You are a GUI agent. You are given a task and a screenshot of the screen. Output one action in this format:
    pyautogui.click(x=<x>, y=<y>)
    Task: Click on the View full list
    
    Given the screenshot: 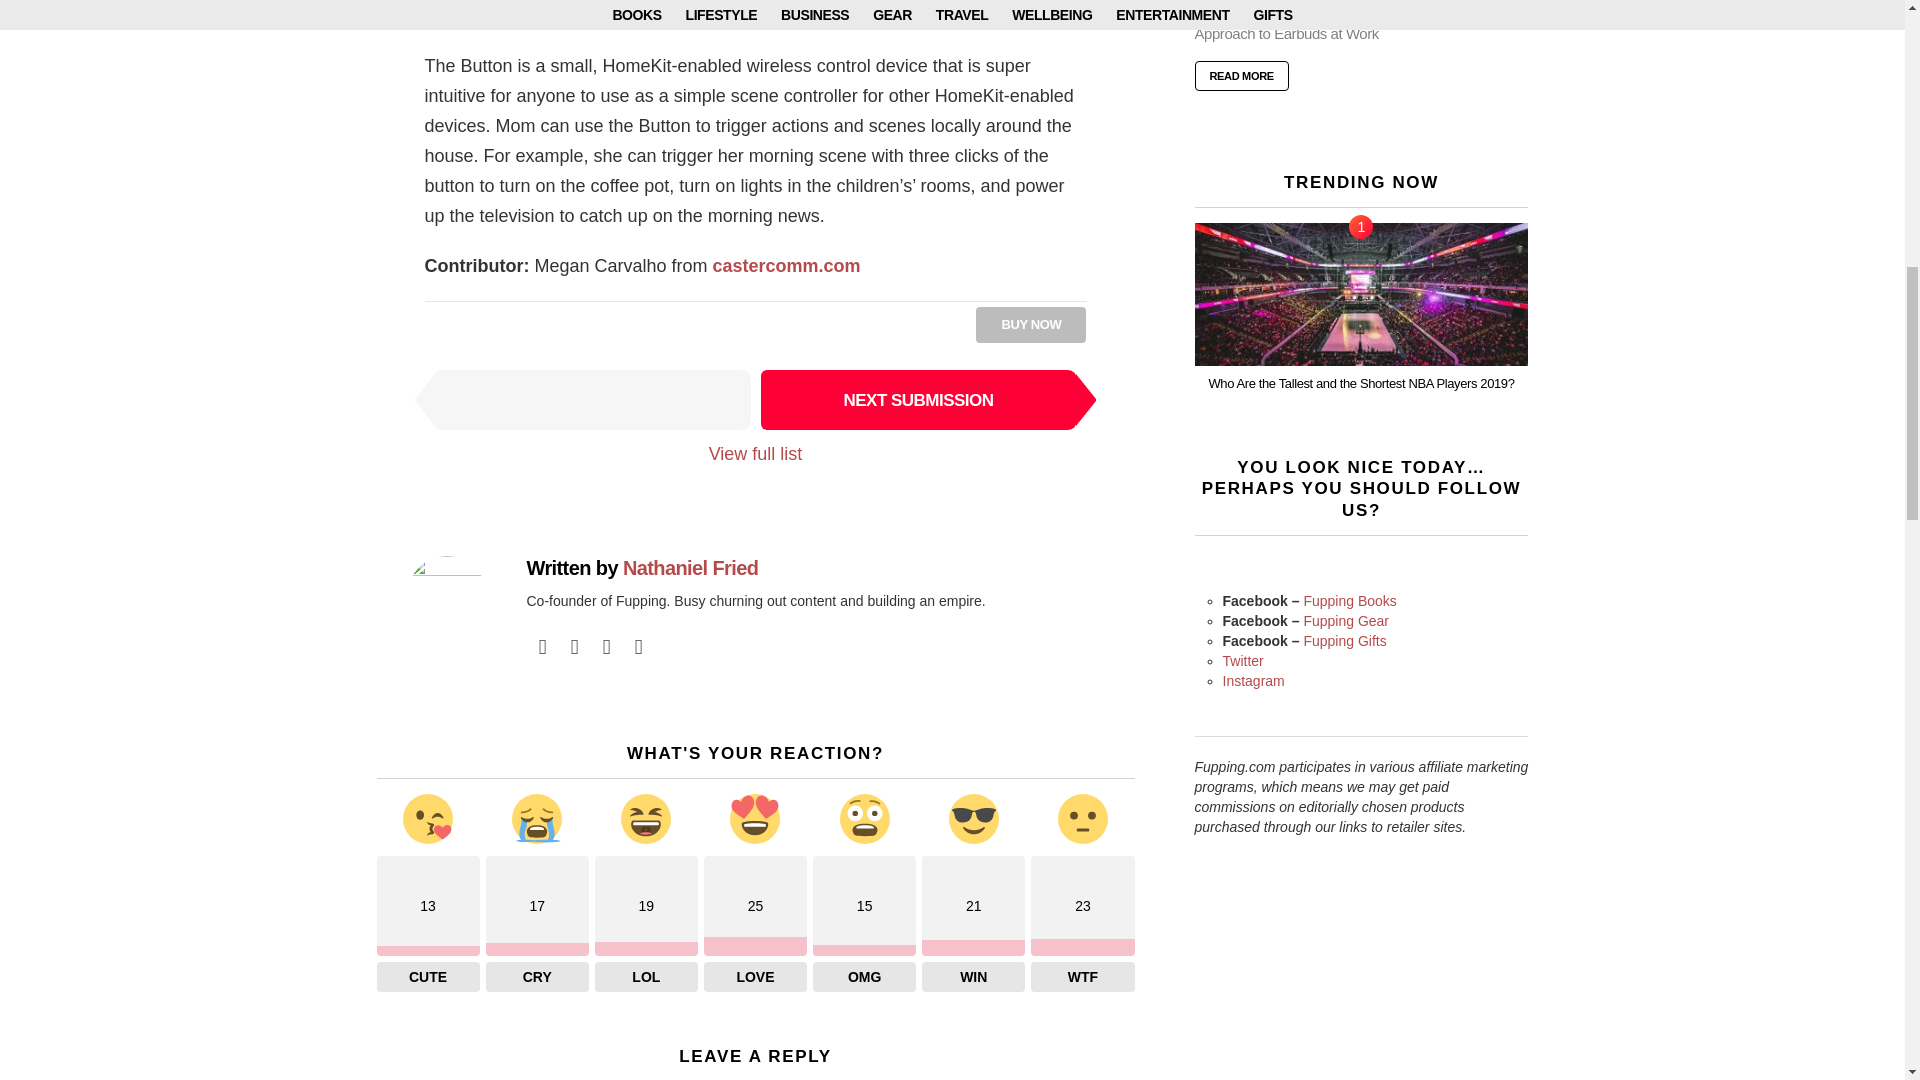 What is the action you would take?
    pyautogui.click(x=755, y=453)
    